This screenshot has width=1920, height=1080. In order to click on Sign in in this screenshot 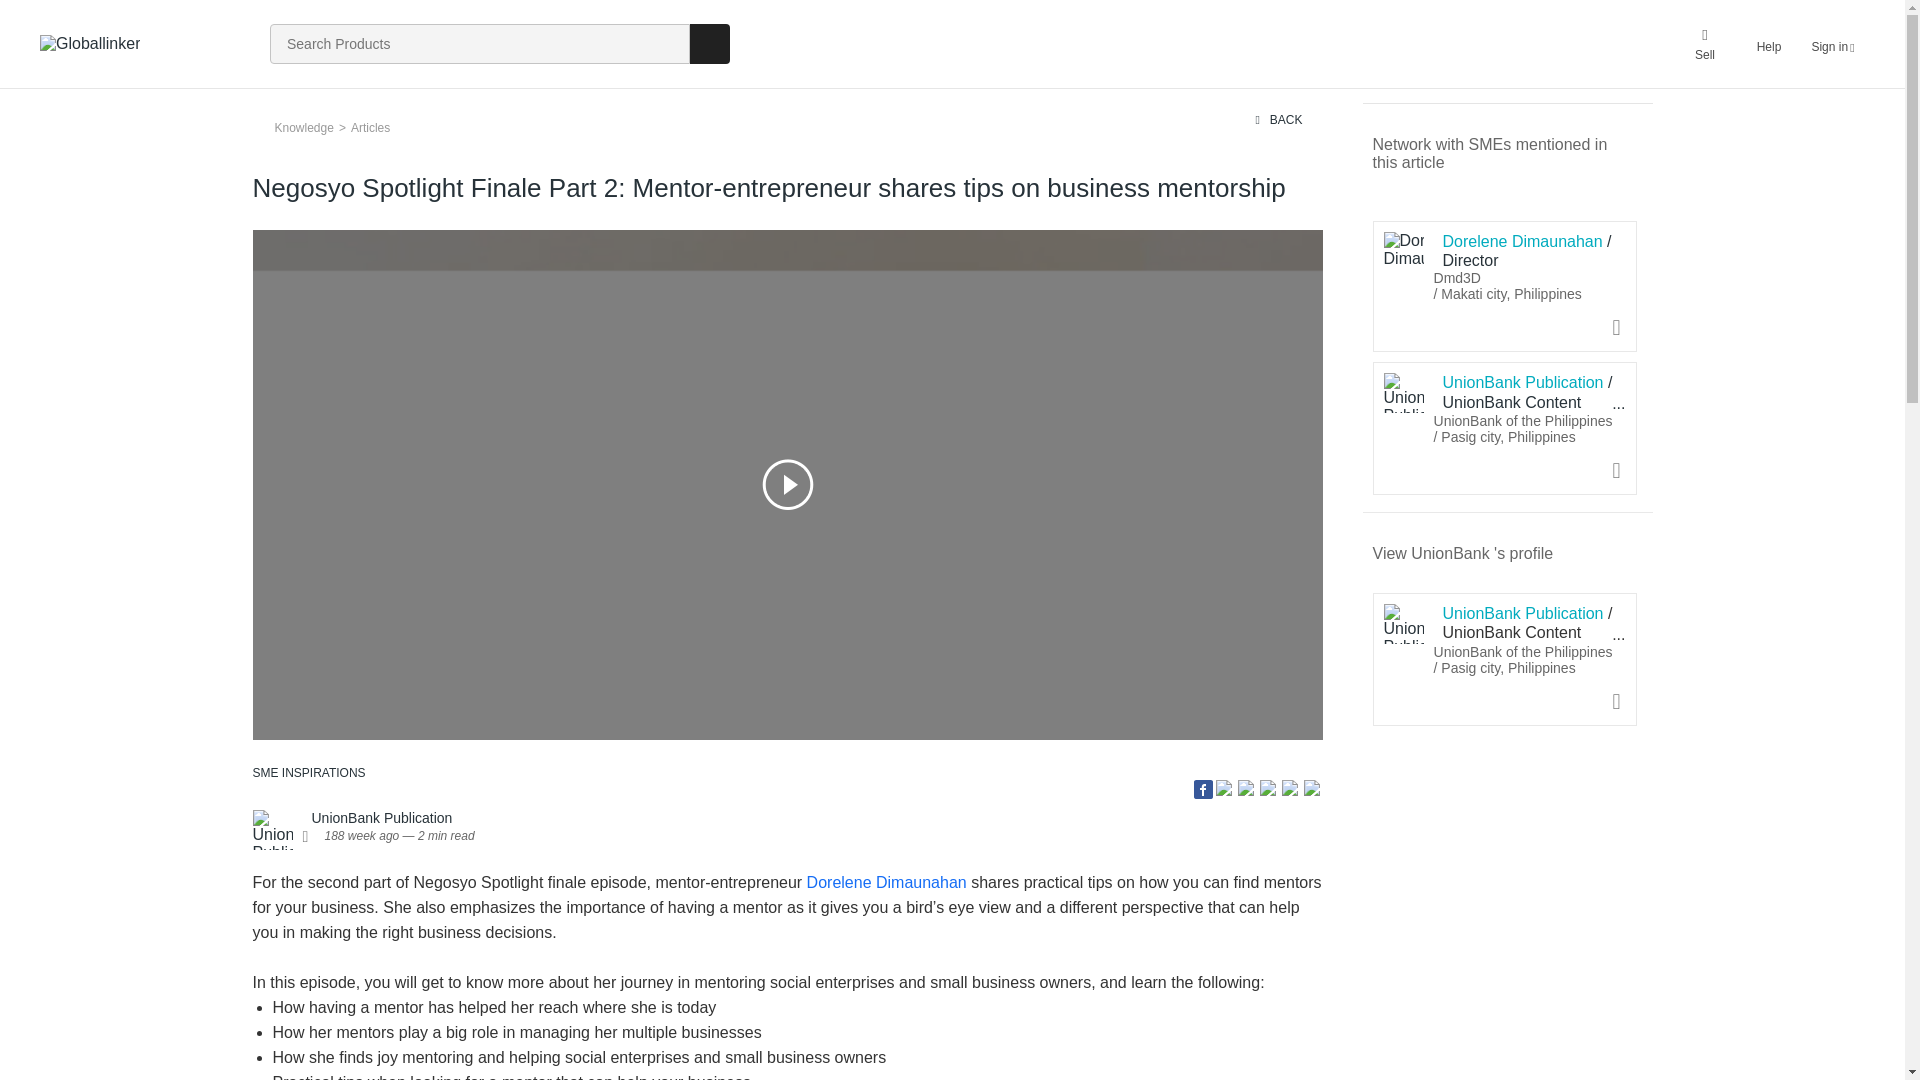, I will do `click(1832, 43)`.